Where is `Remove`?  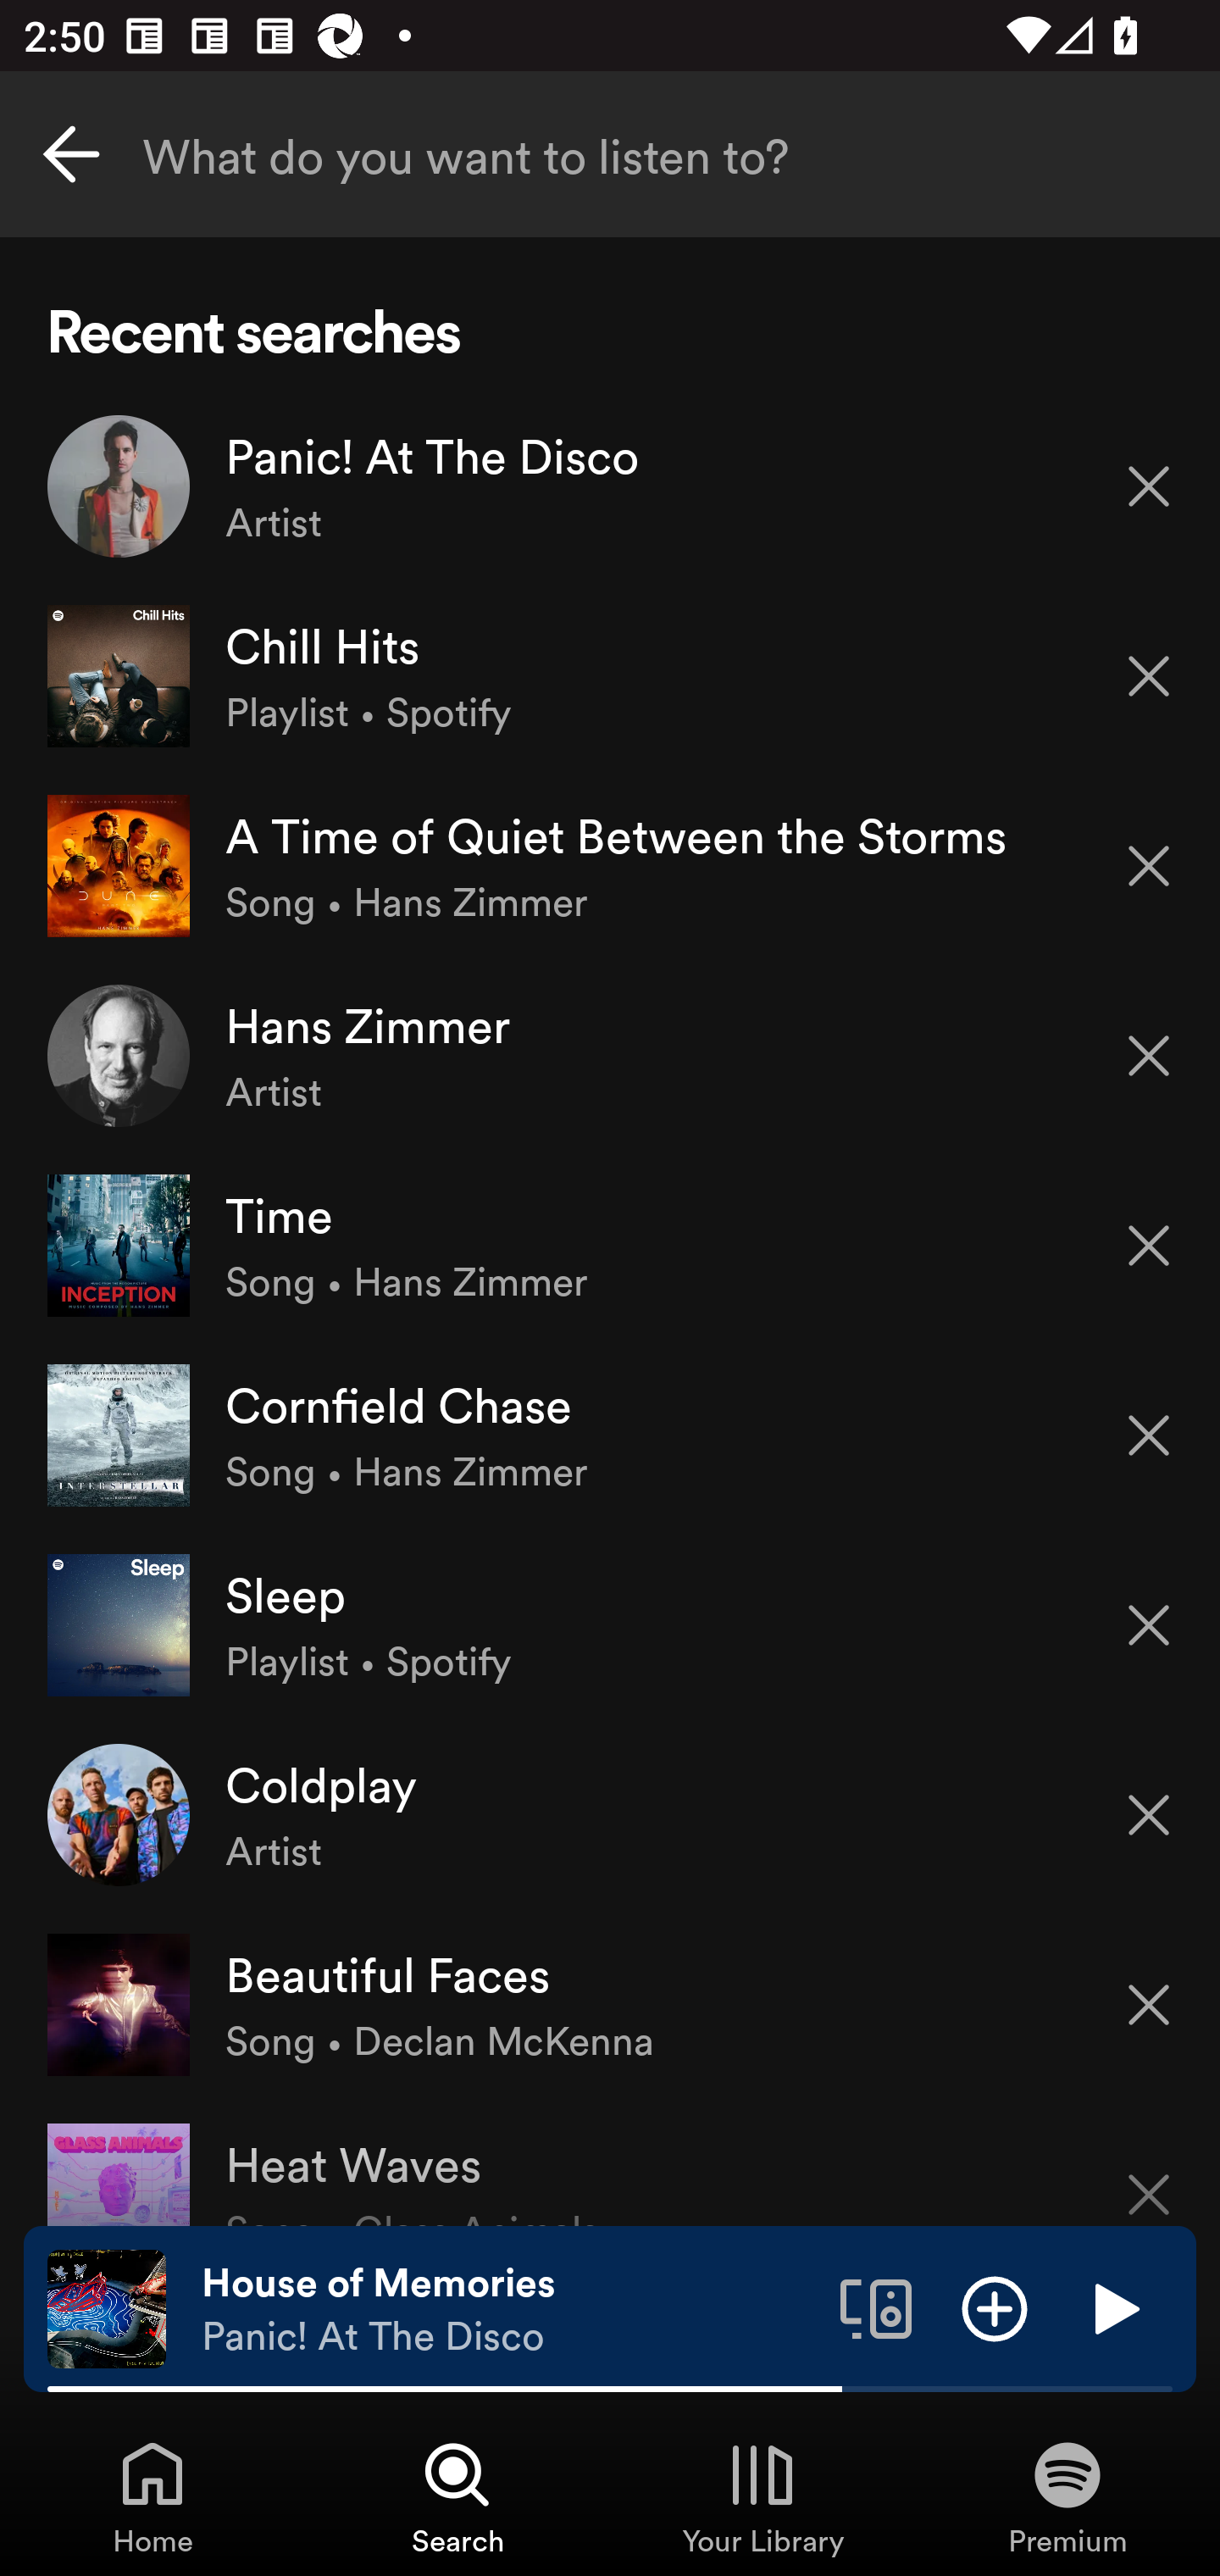
Remove is located at coordinates (1149, 1246).